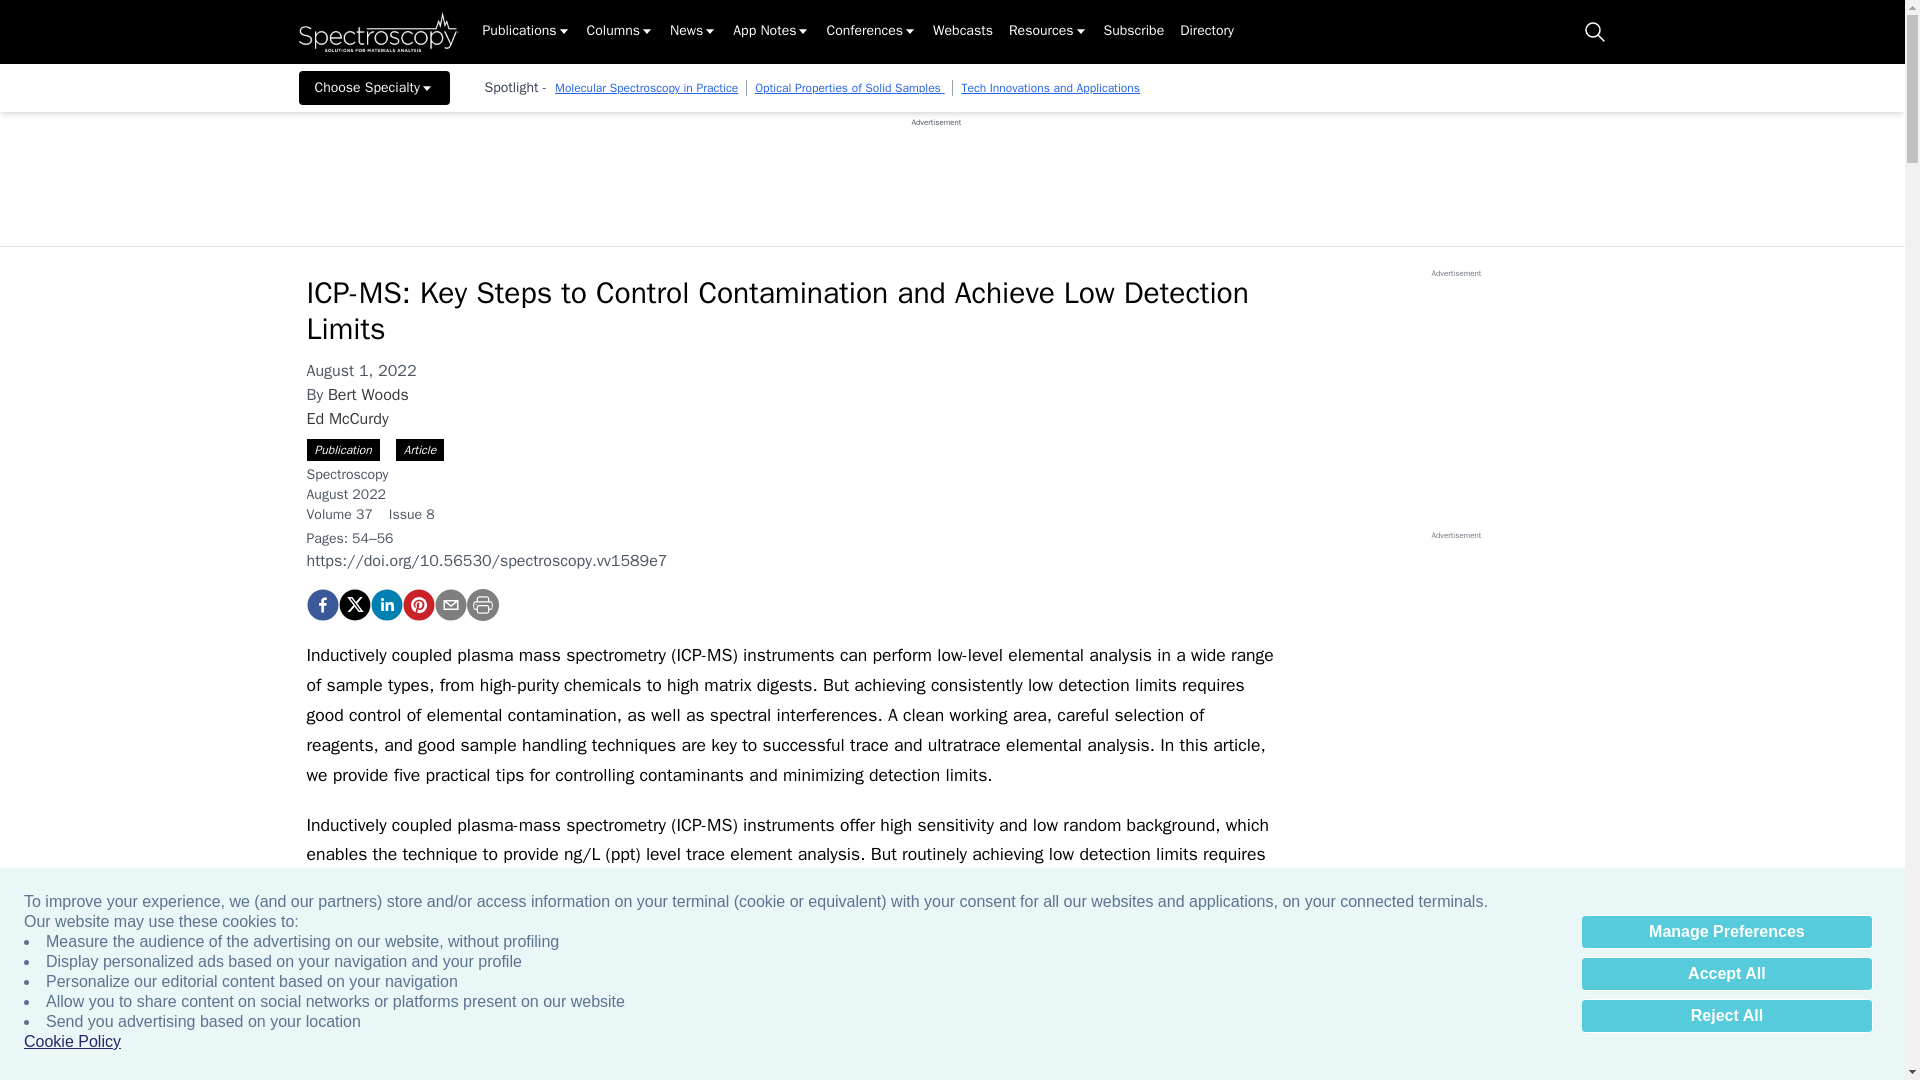 This screenshot has height=1080, width=1920. What do you see at coordinates (1726, 974) in the screenshot?
I see `Accept All` at bounding box center [1726, 974].